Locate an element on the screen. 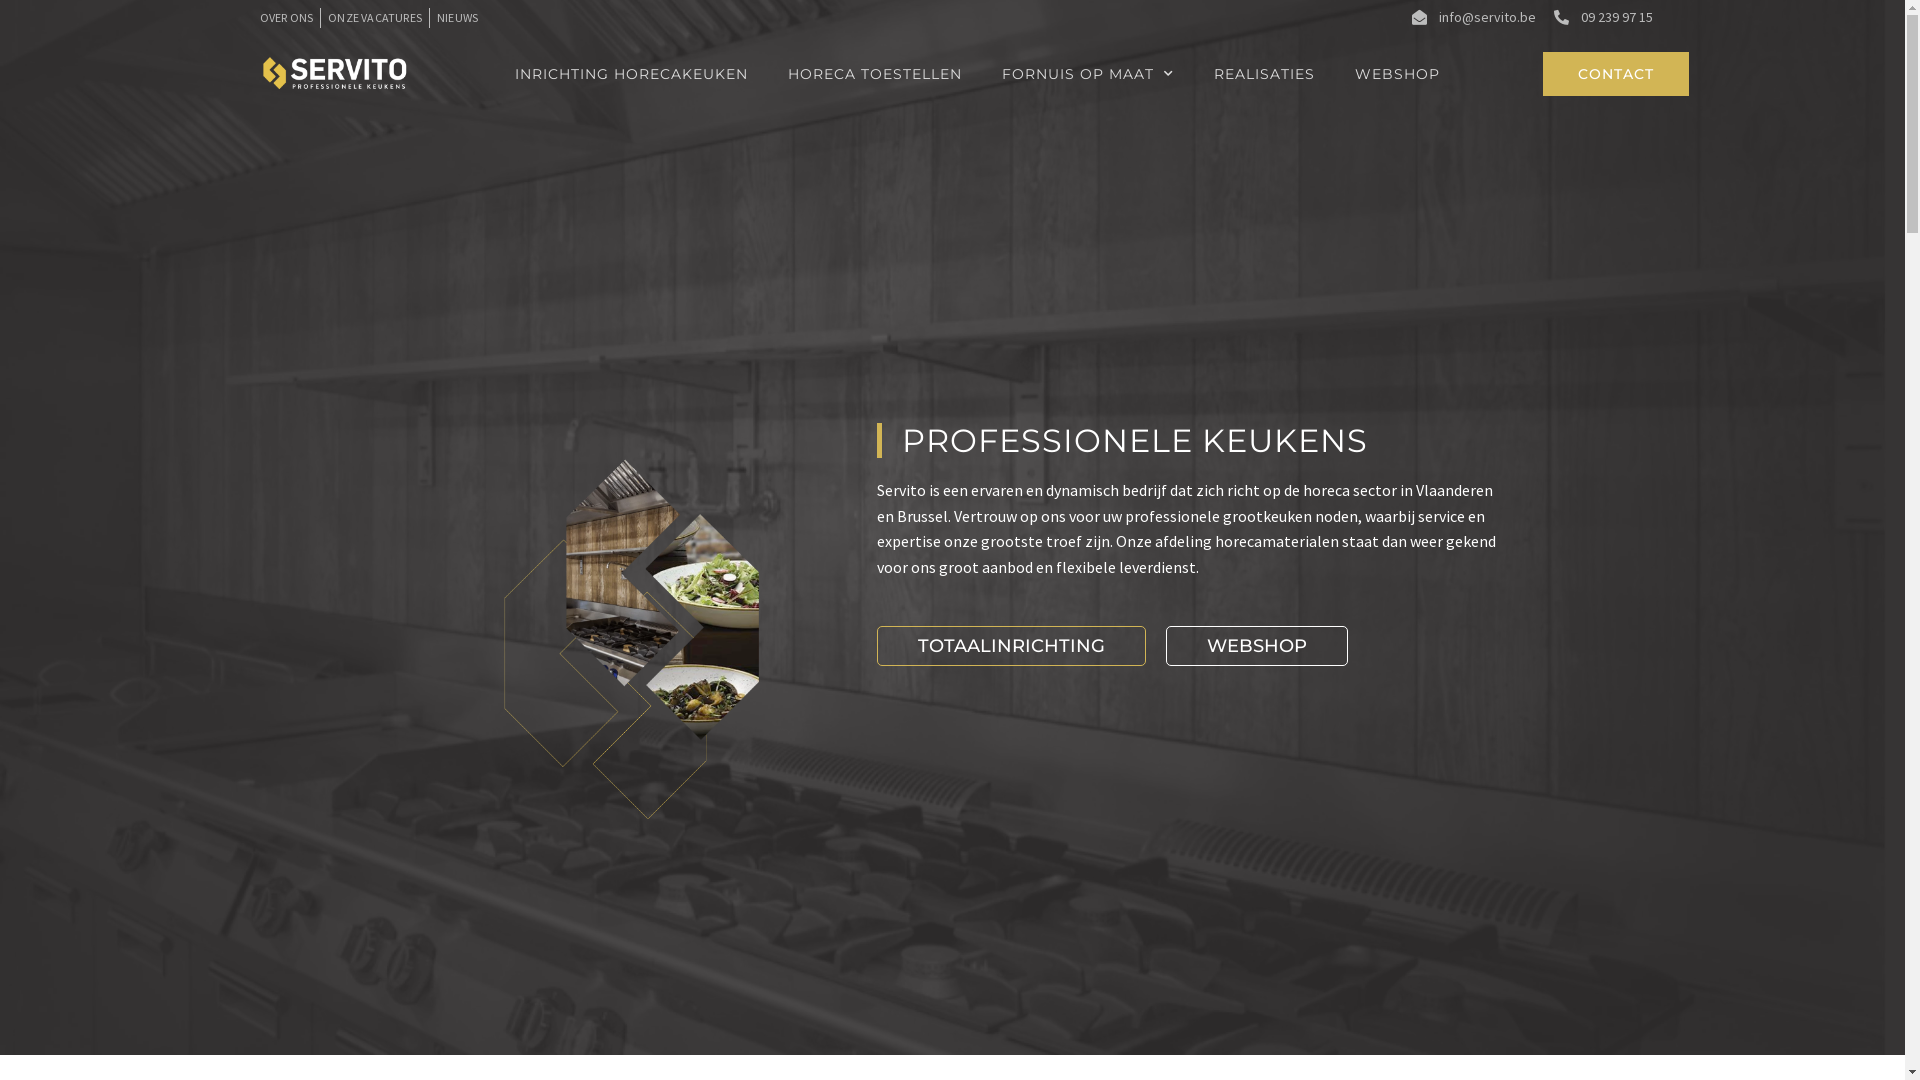 The width and height of the screenshot is (1920, 1080). CONTACT is located at coordinates (1616, 74).